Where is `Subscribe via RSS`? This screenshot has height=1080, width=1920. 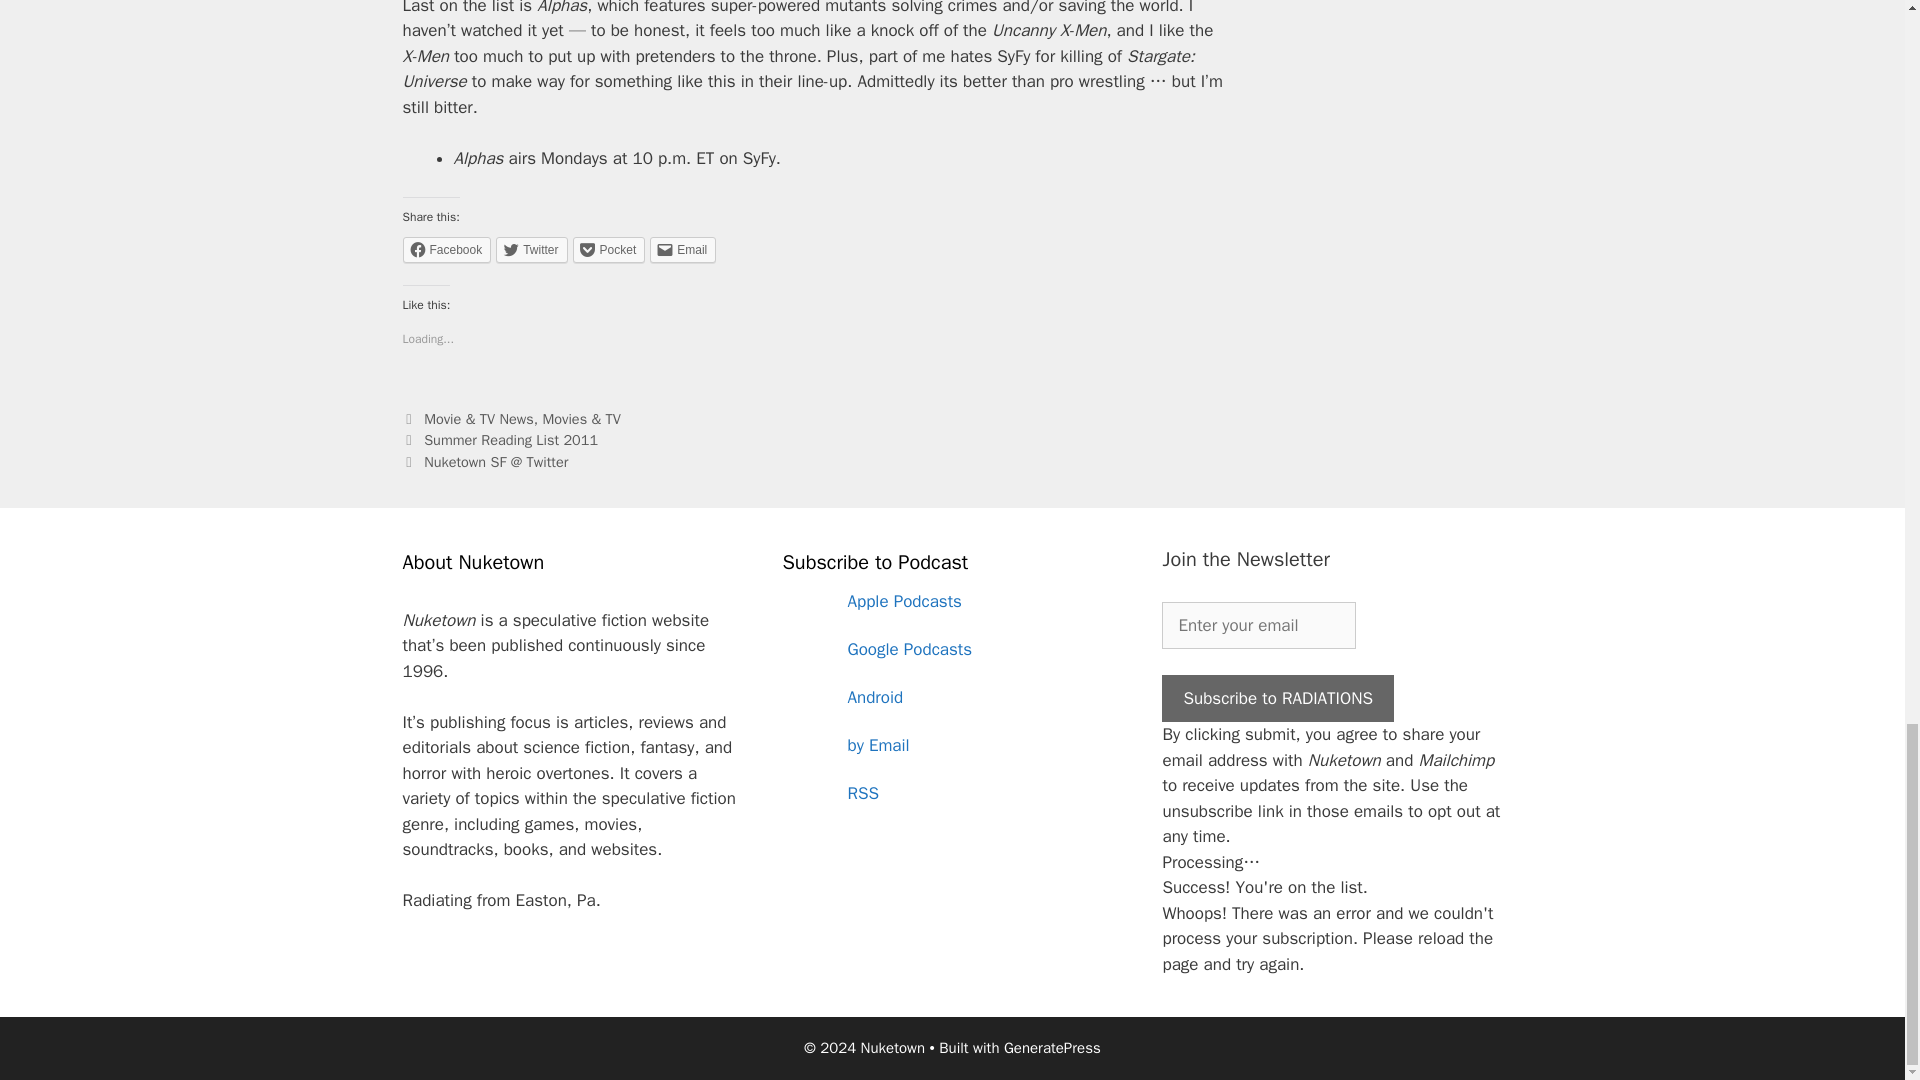
Subscribe via RSS is located at coordinates (951, 794).